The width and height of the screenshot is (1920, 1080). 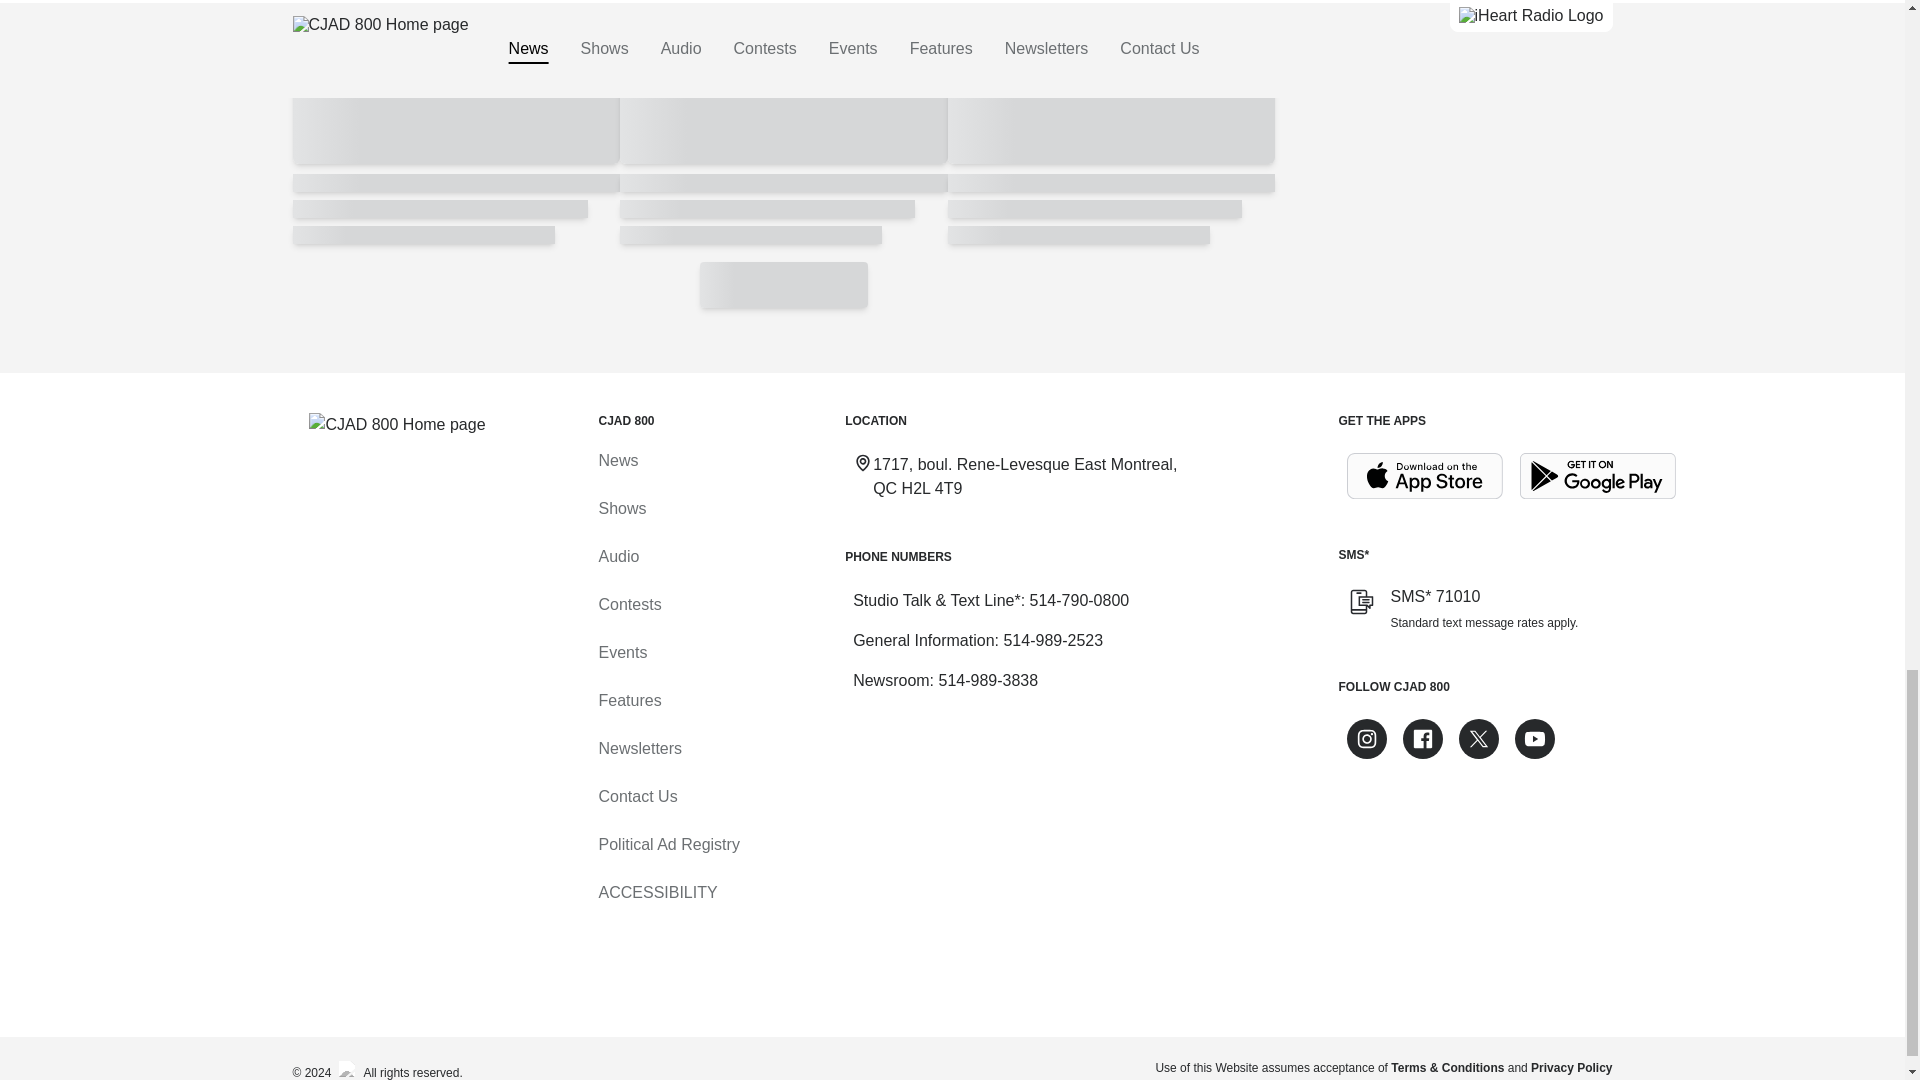 I want to click on Political Ad Registry, so click(x=668, y=844).